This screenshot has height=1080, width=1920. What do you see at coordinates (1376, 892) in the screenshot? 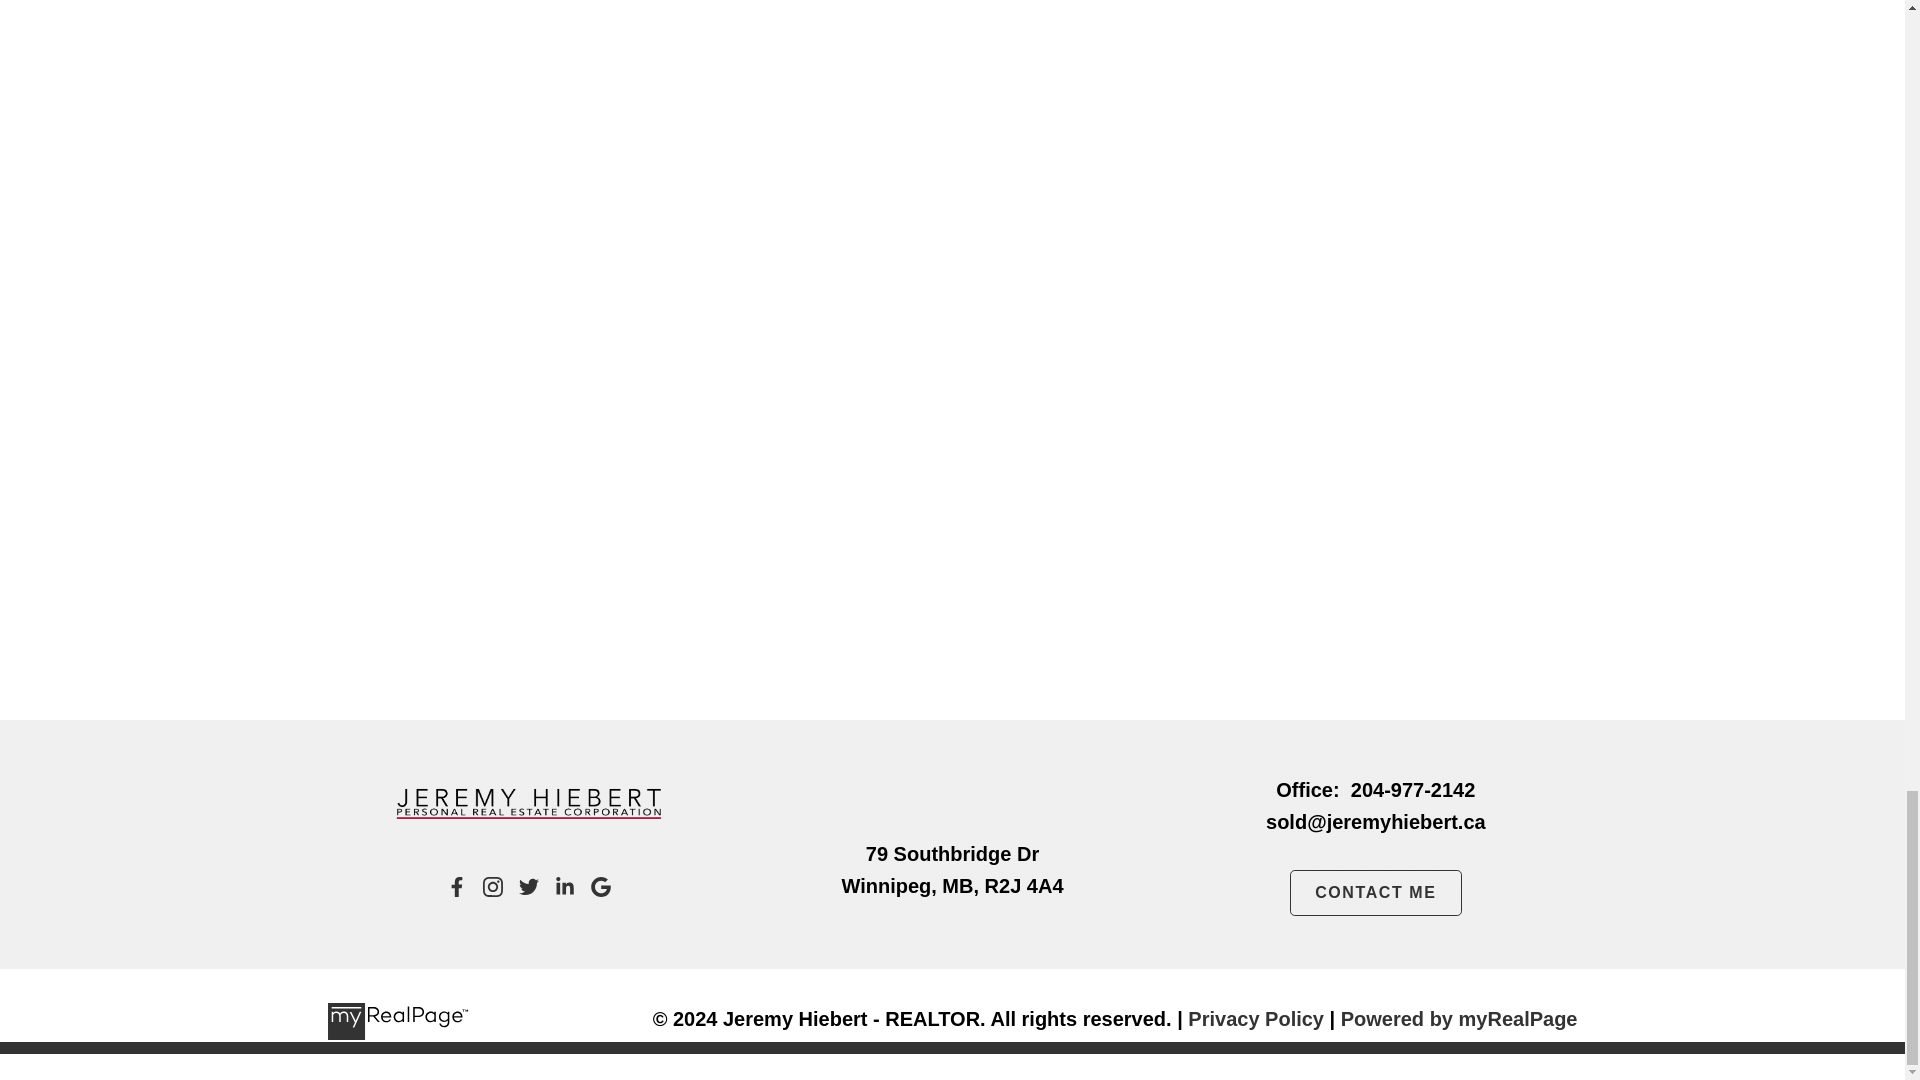
I see `CONTACT ME` at bounding box center [1376, 892].